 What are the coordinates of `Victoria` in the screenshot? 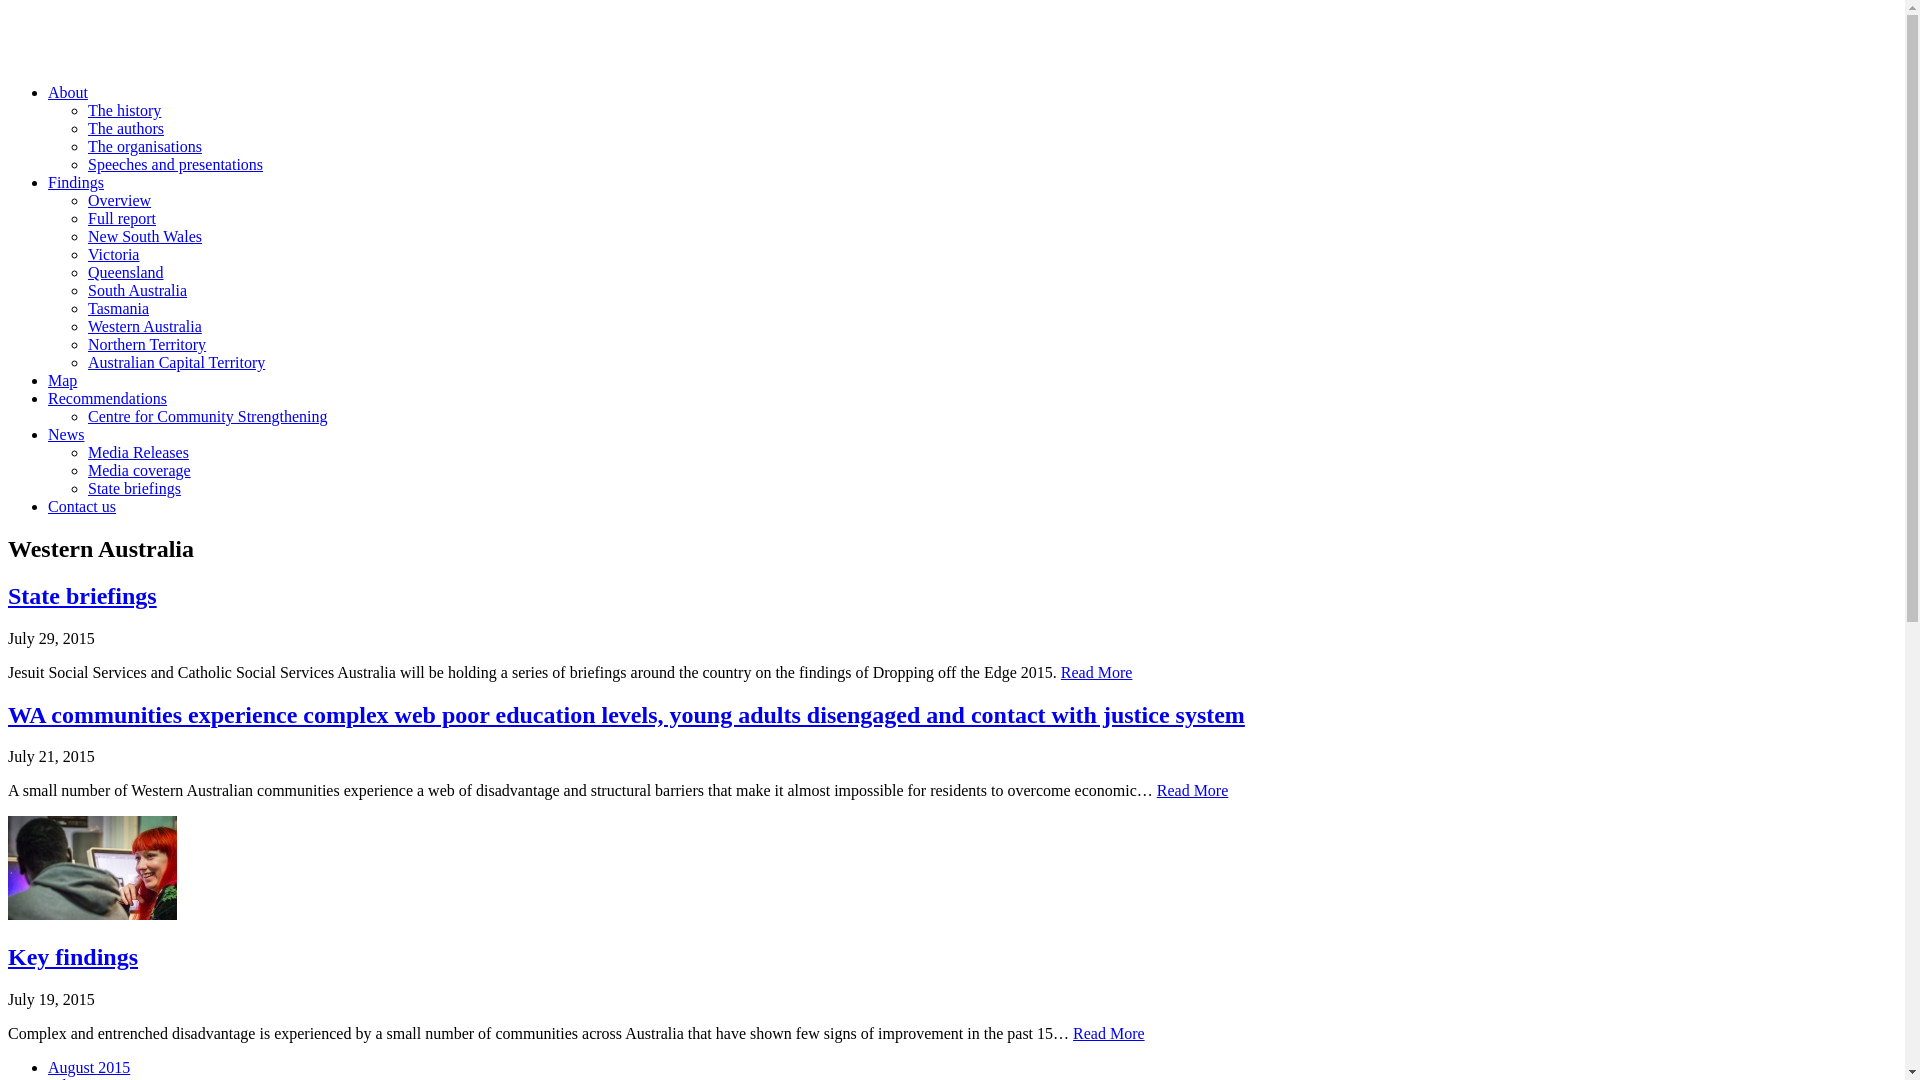 It's located at (114, 254).